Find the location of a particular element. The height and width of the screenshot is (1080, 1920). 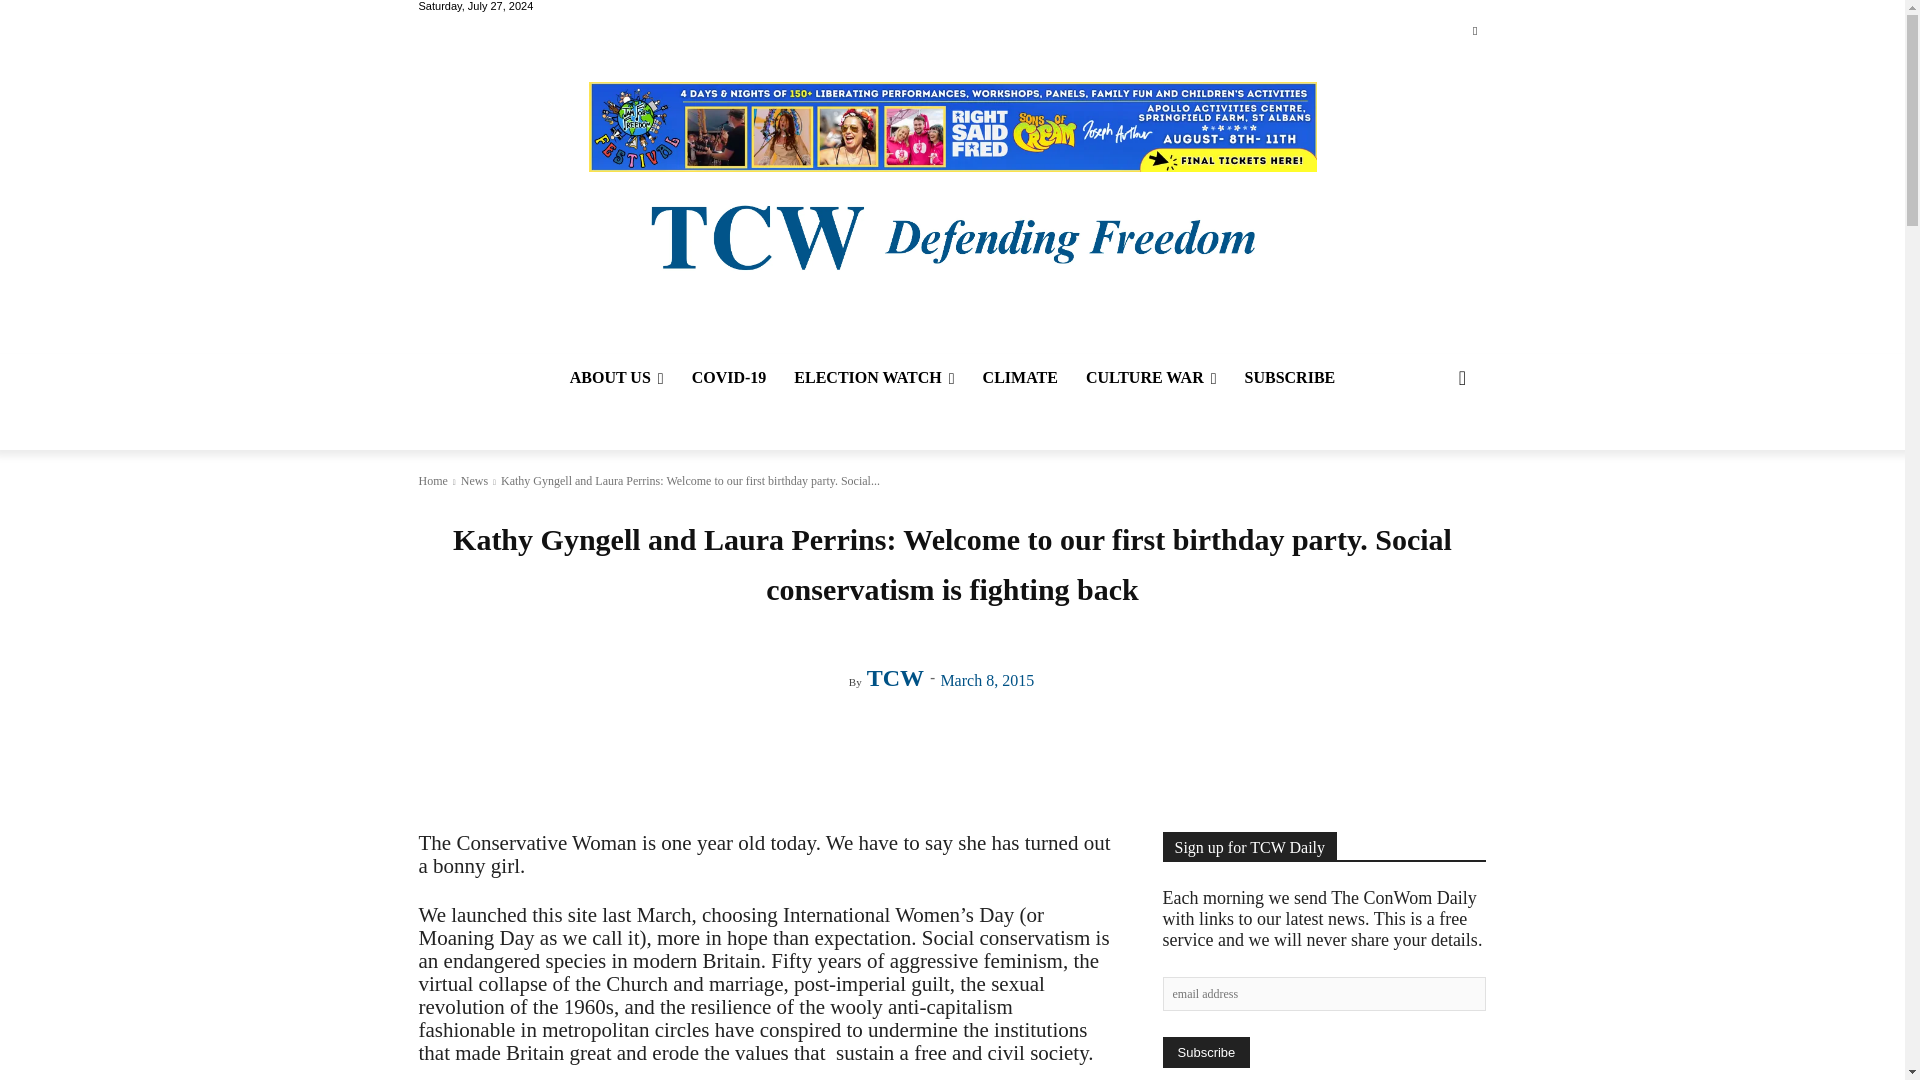

The Conservative Woman is located at coordinates (951, 235).